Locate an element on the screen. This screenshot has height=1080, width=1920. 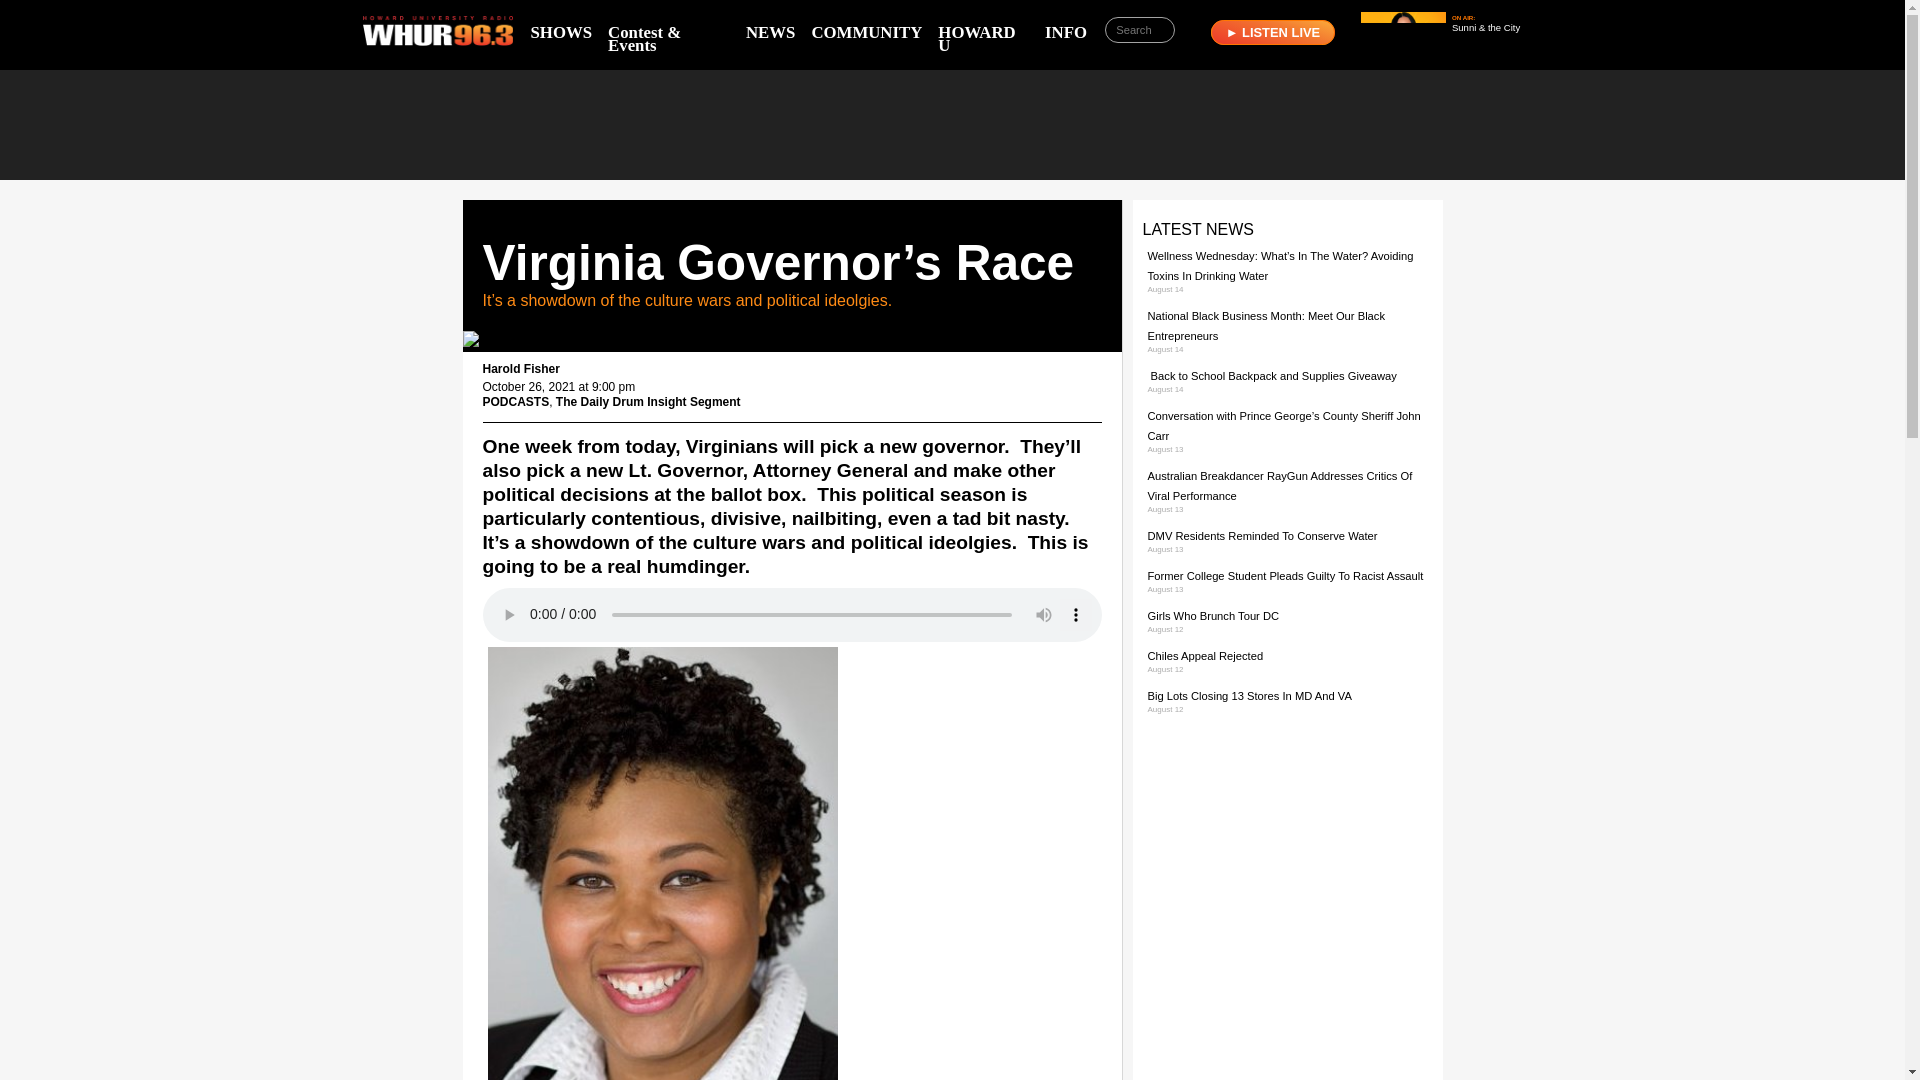
Permanent Link to Chiles Appeal Rejected is located at coordinates (1206, 656).